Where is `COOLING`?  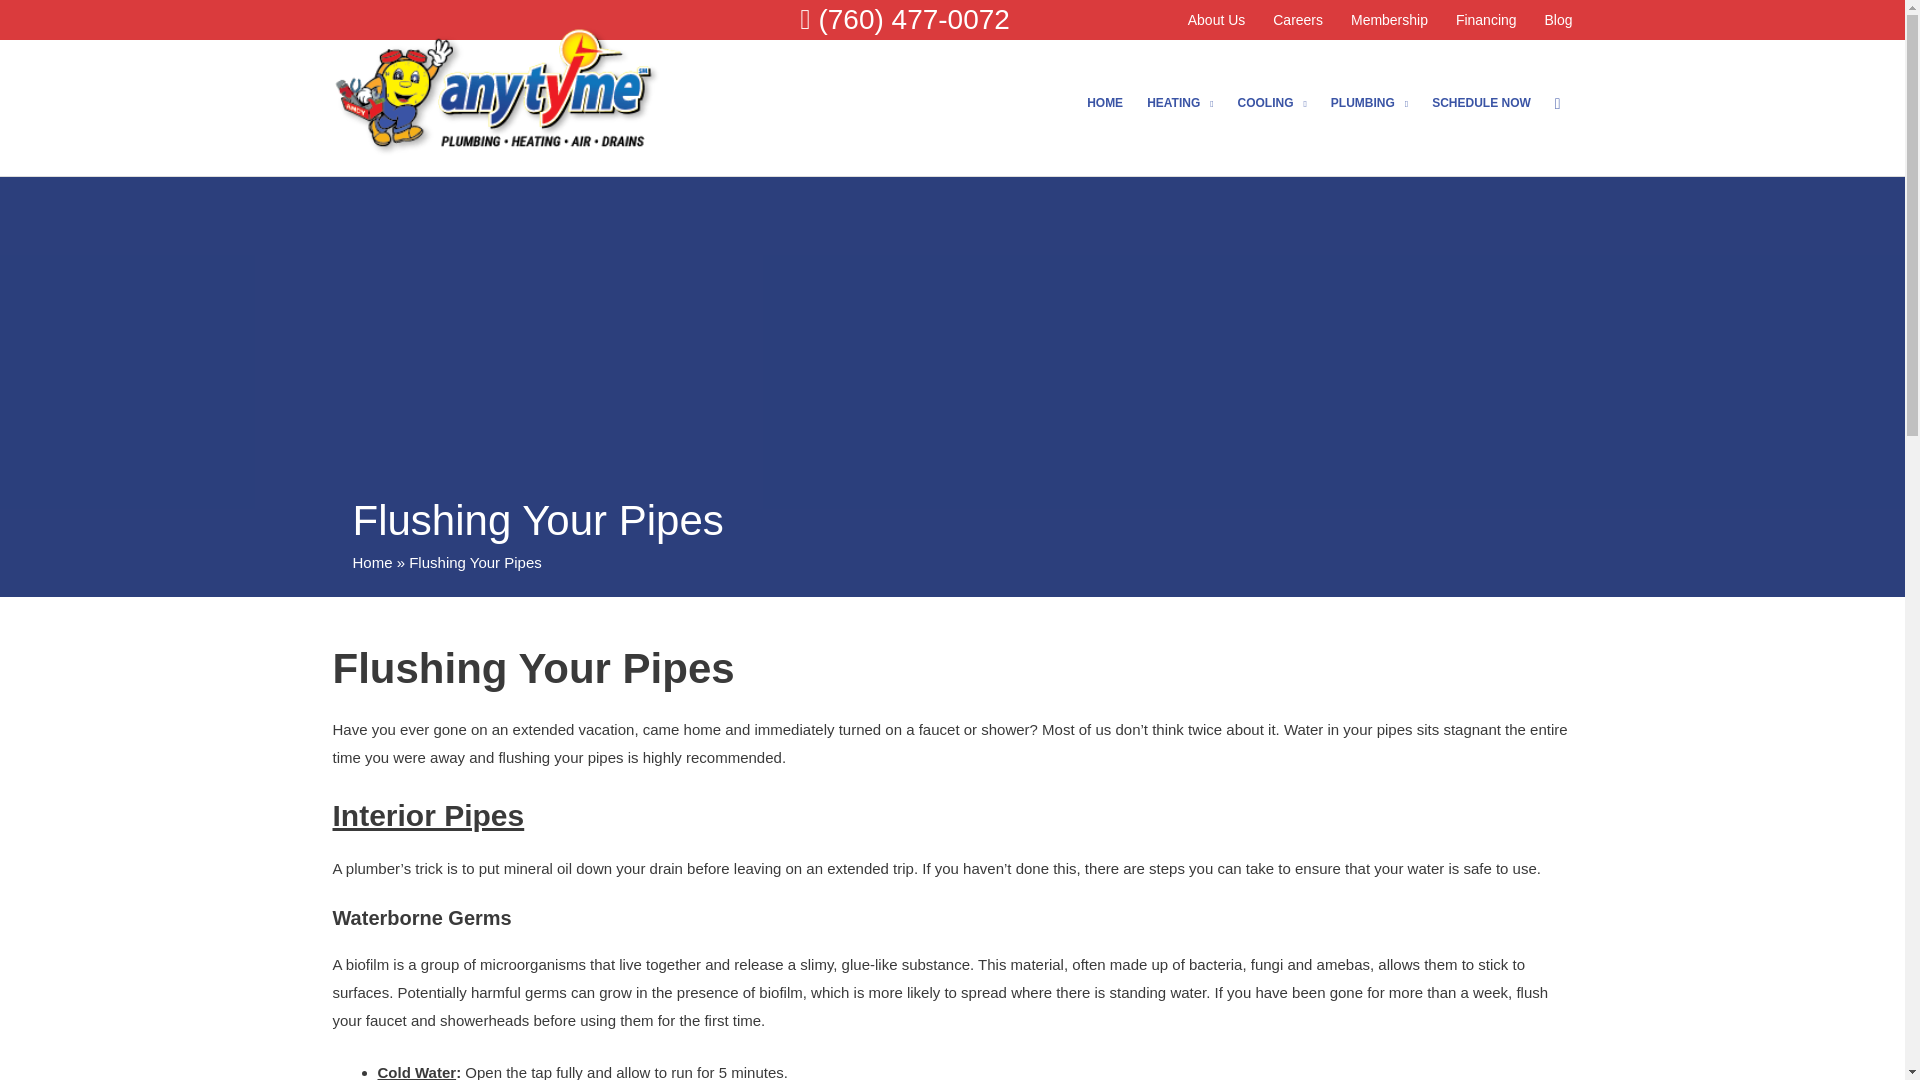 COOLING is located at coordinates (1272, 102).